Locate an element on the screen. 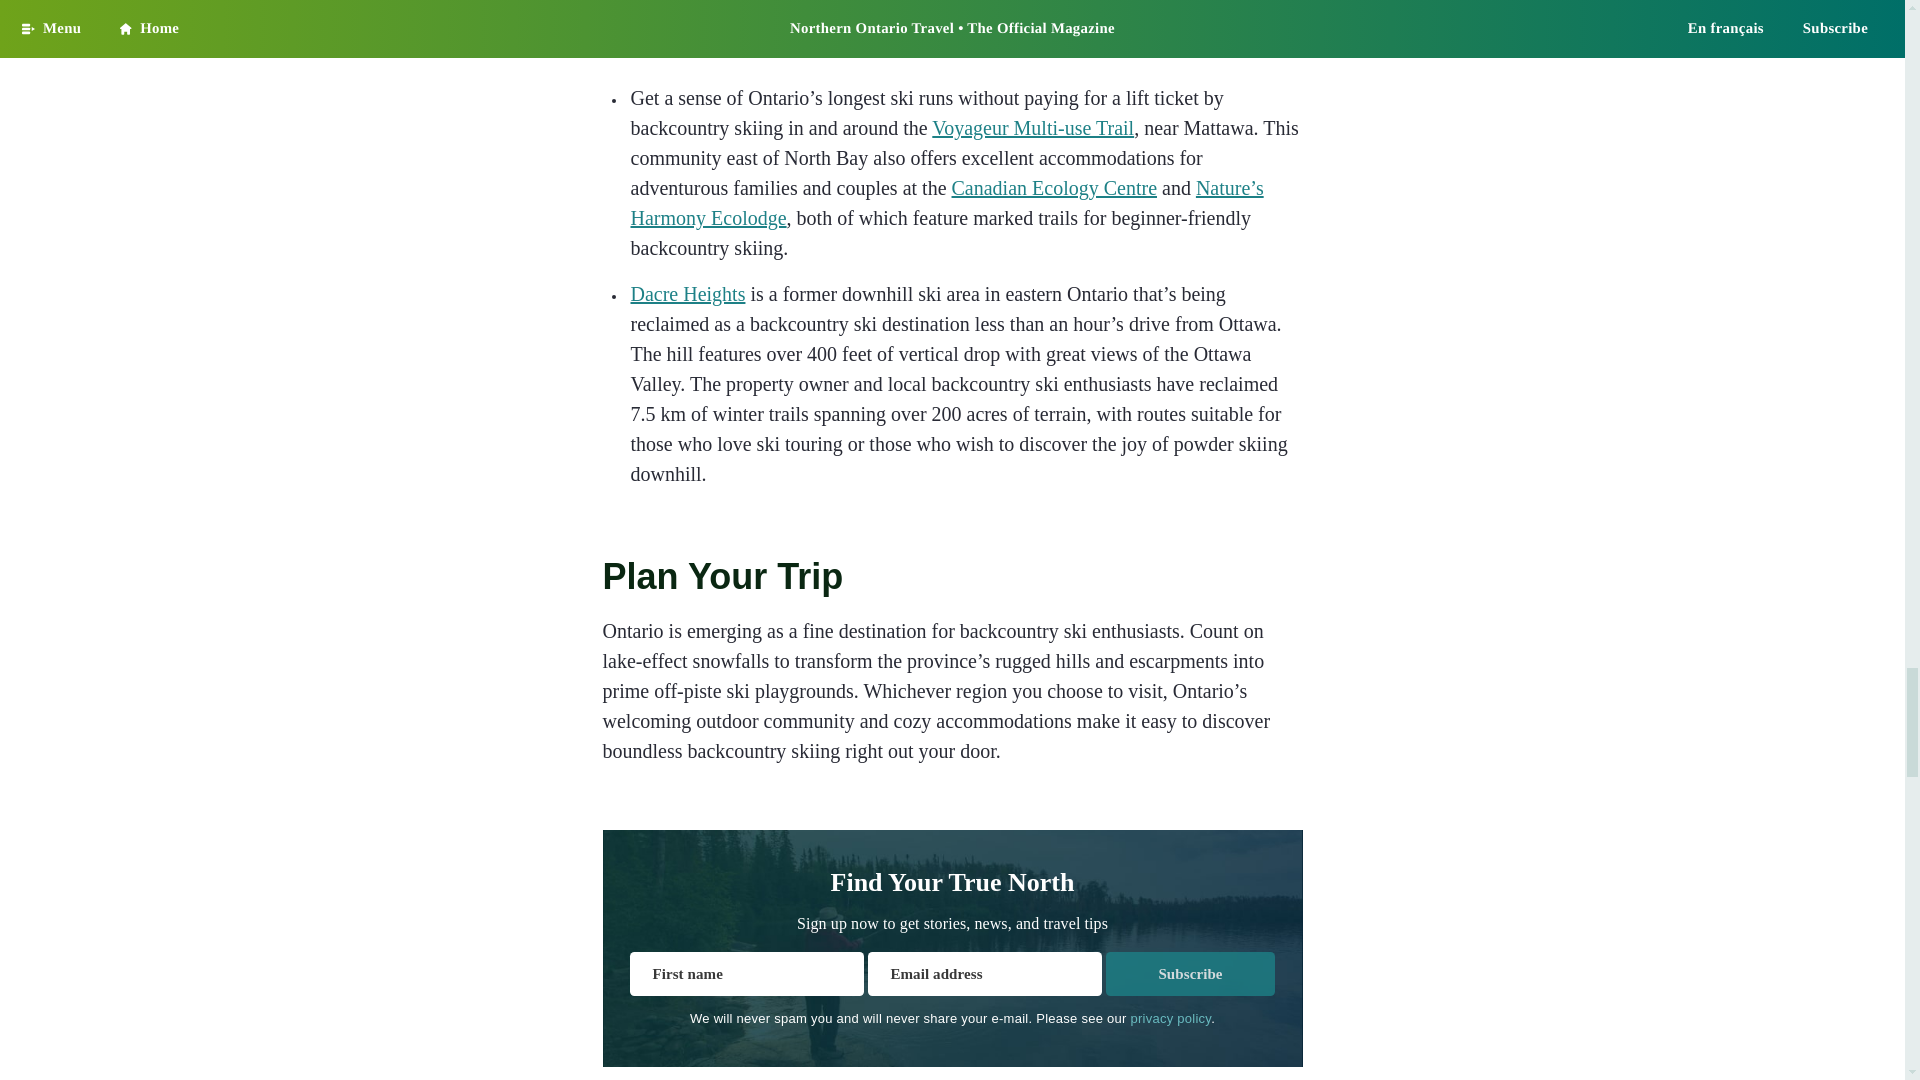 The width and height of the screenshot is (1920, 1080). Privacy Policy is located at coordinates (1170, 1018).